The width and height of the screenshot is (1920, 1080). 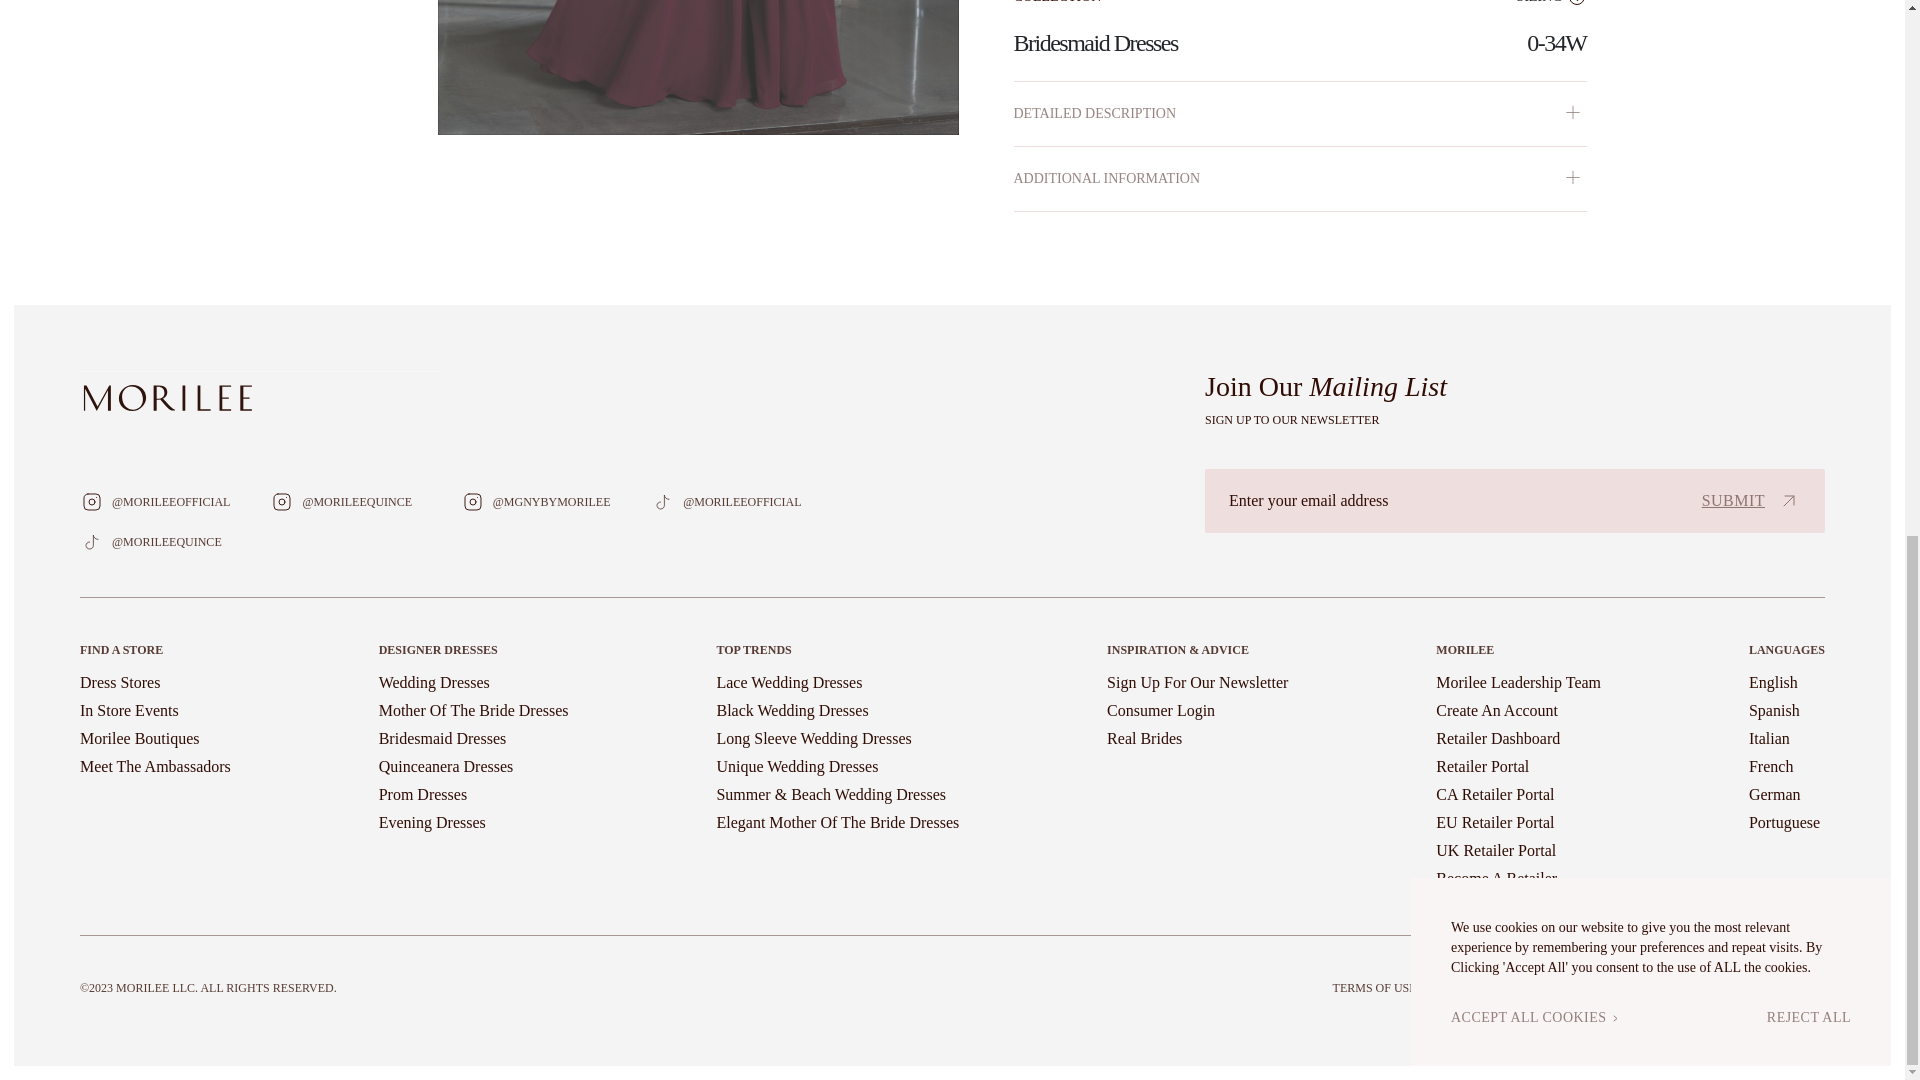 I want to click on Wedding Dresses, so click(x=434, y=682).